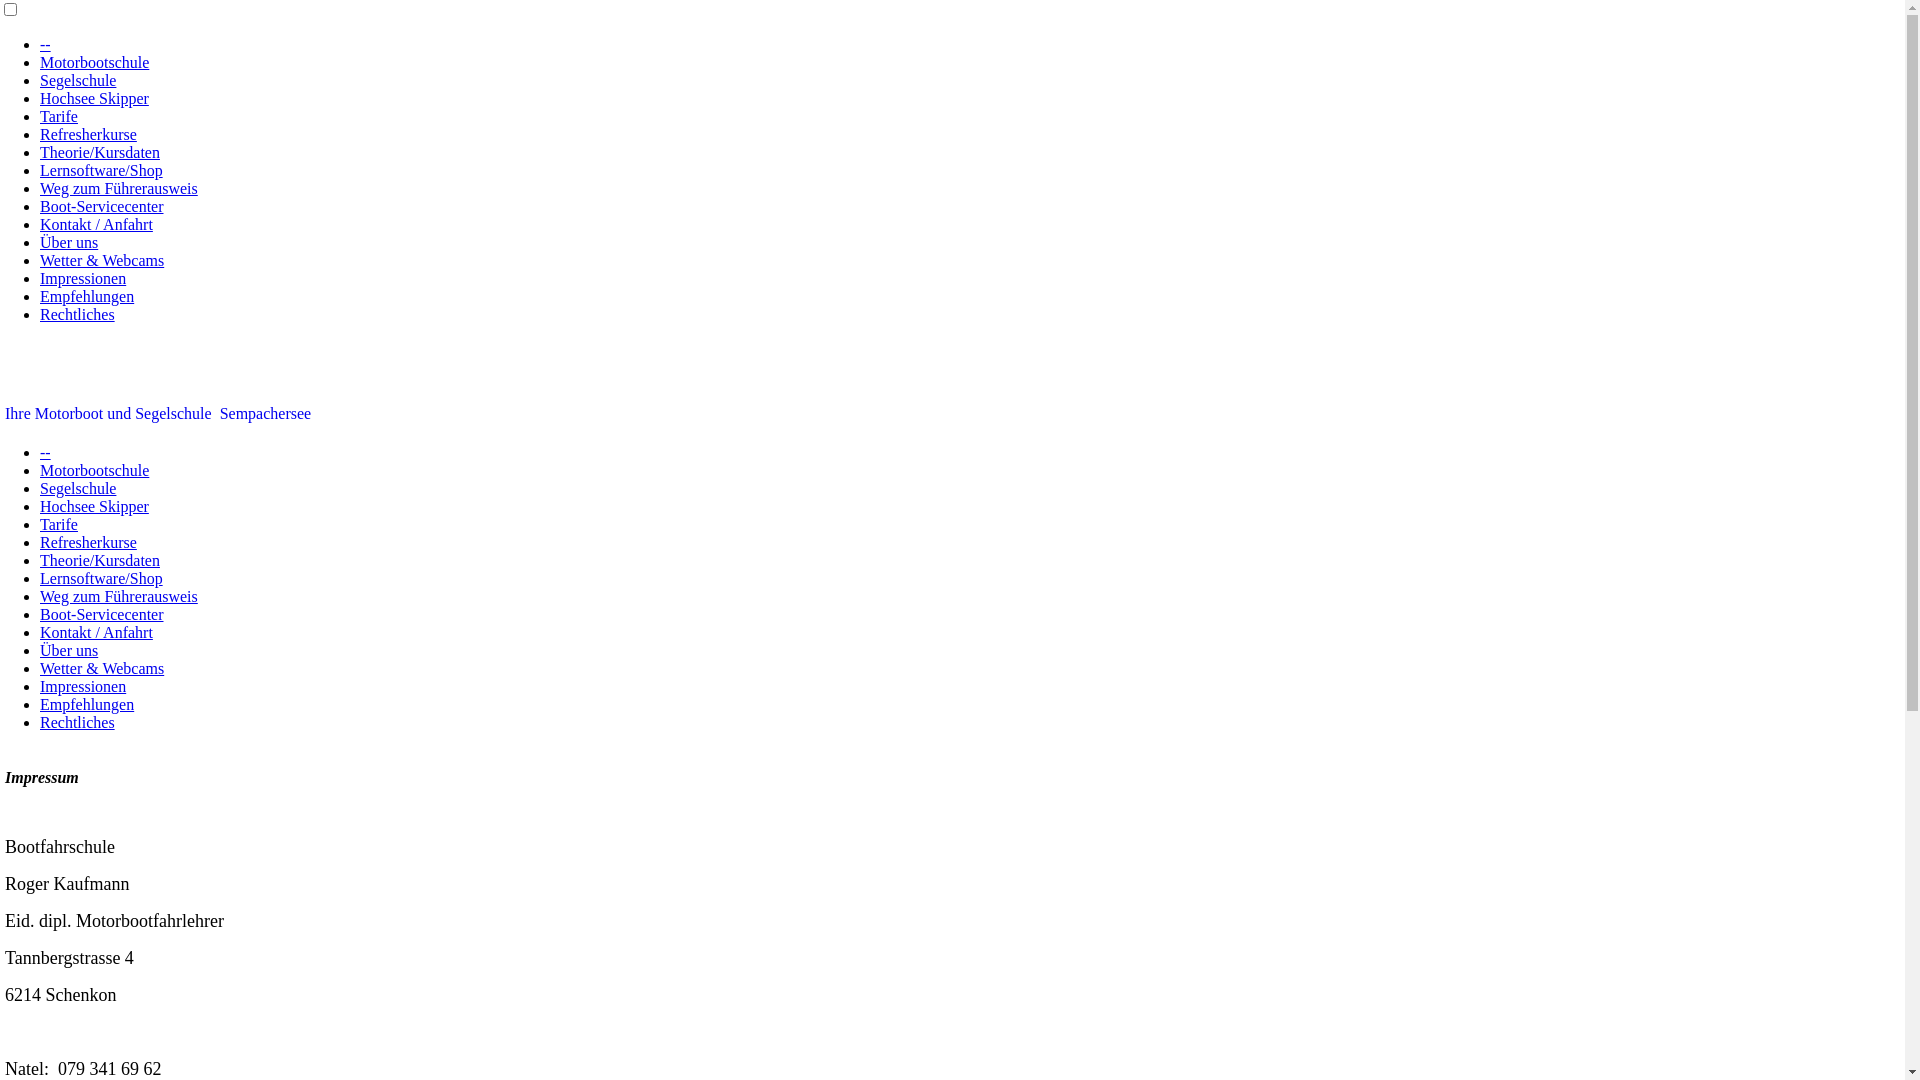 The image size is (1920, 1080). Describe the element at coordinates (78, 488) in the screenshot. I see `Segelschule` at that location.